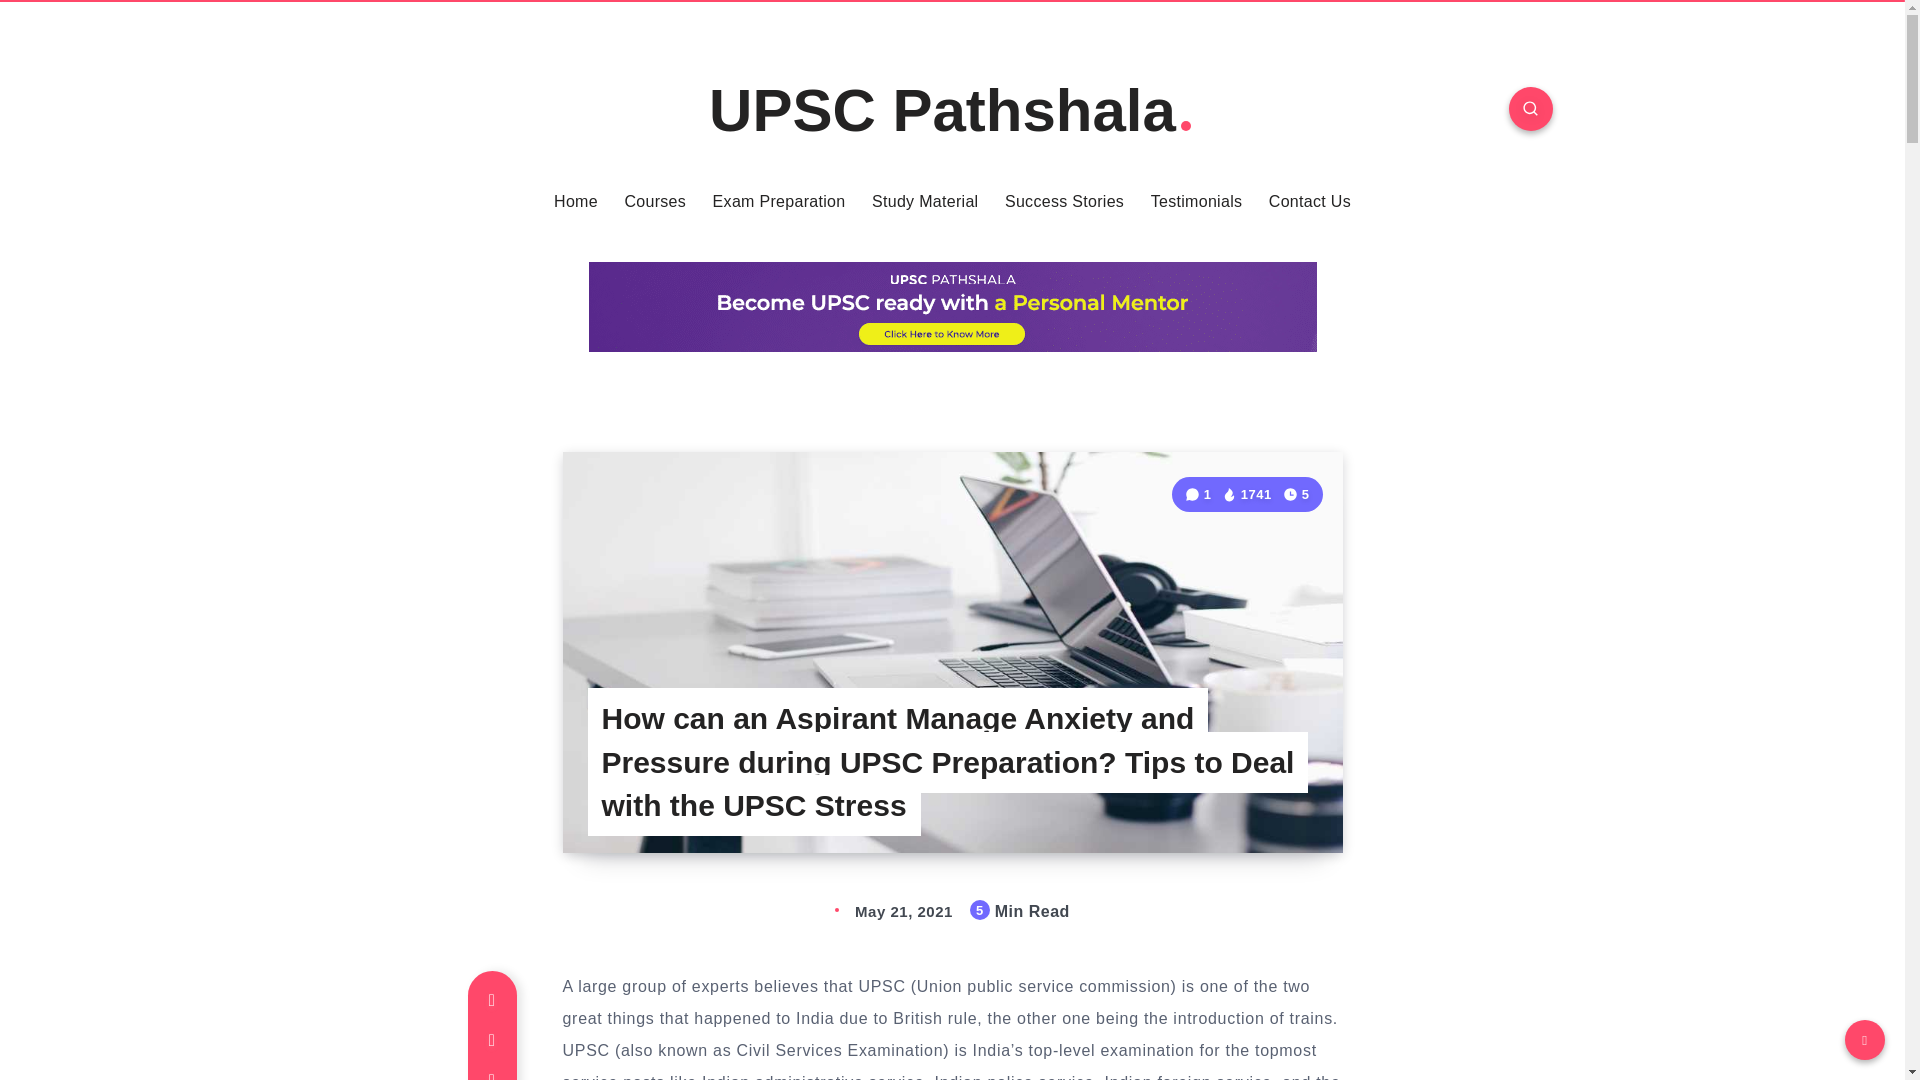  What do you see at coordinates (1196, 202) in the screenshot?
I see `Testimonials` at bounding box center [1196, 202].